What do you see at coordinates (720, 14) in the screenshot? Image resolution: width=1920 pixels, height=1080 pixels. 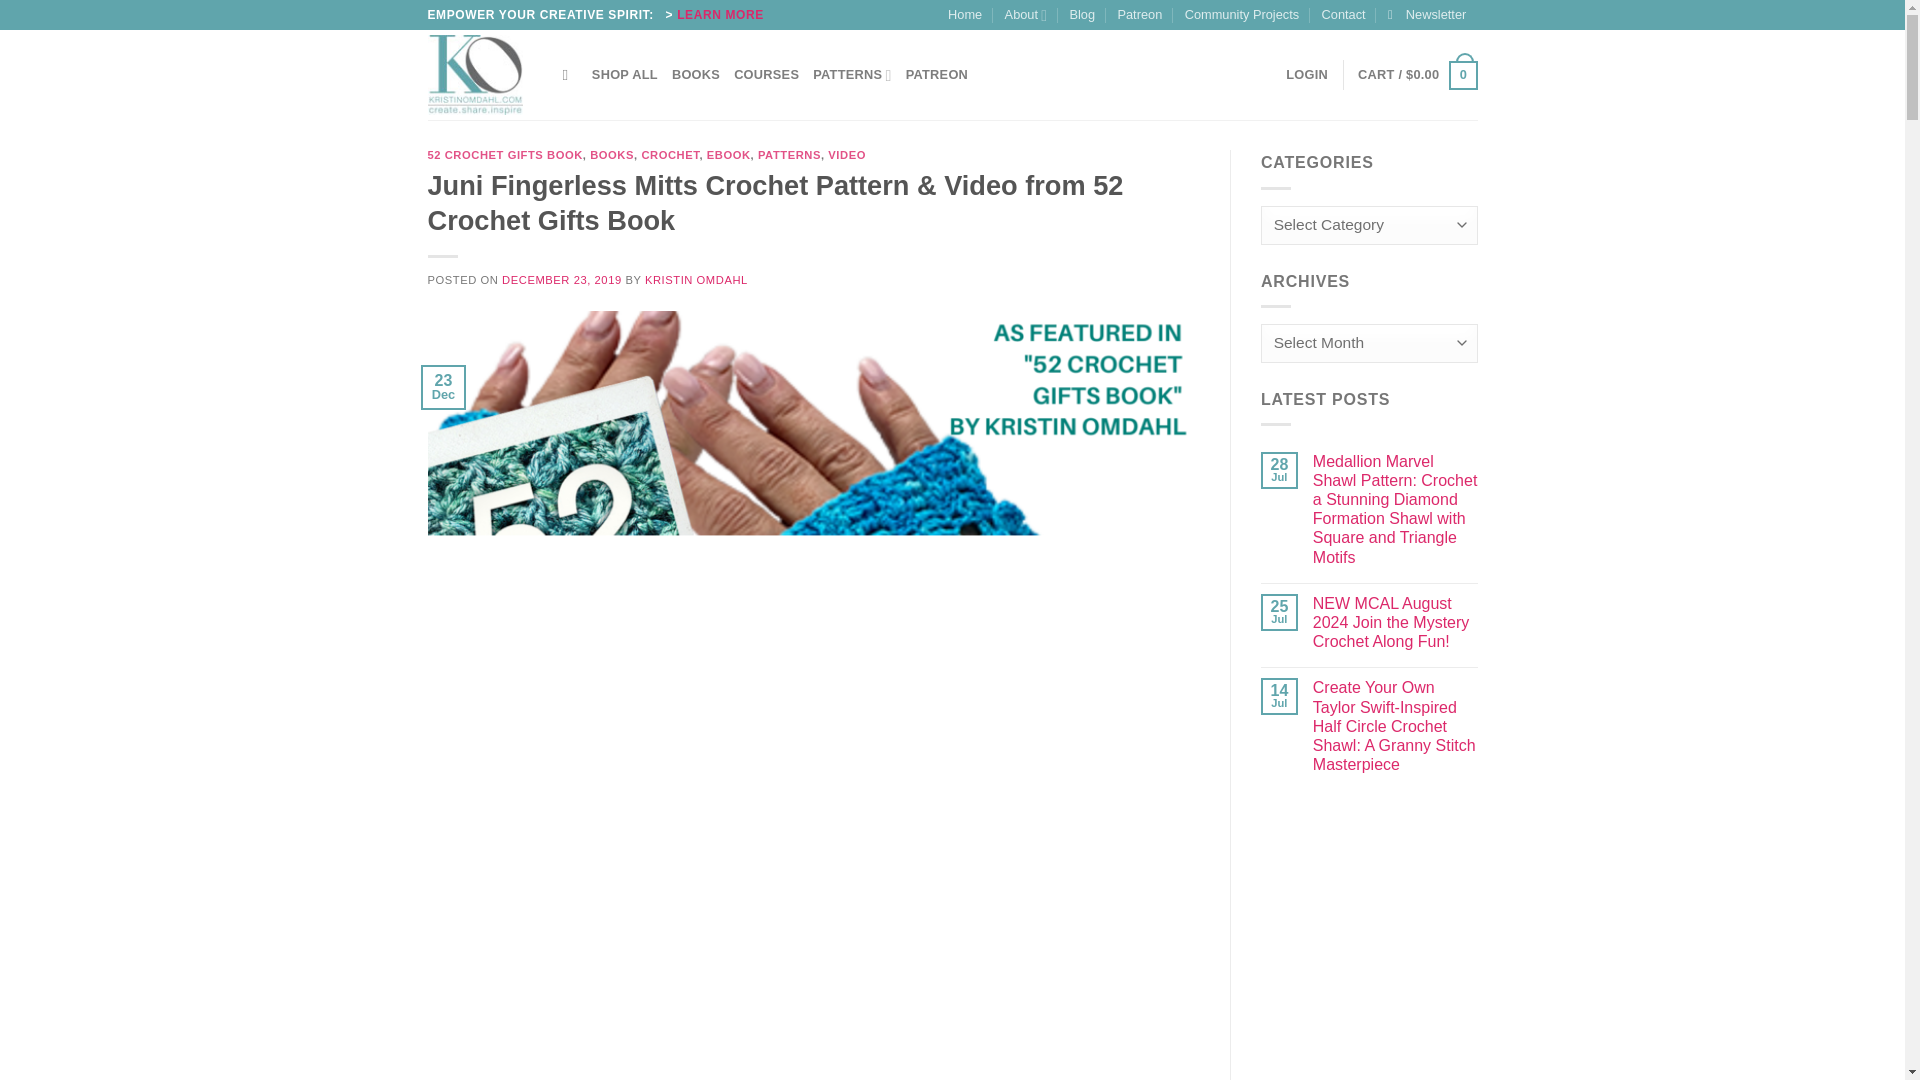 I see `LEARN MORE` at bounding box center [720, 14].